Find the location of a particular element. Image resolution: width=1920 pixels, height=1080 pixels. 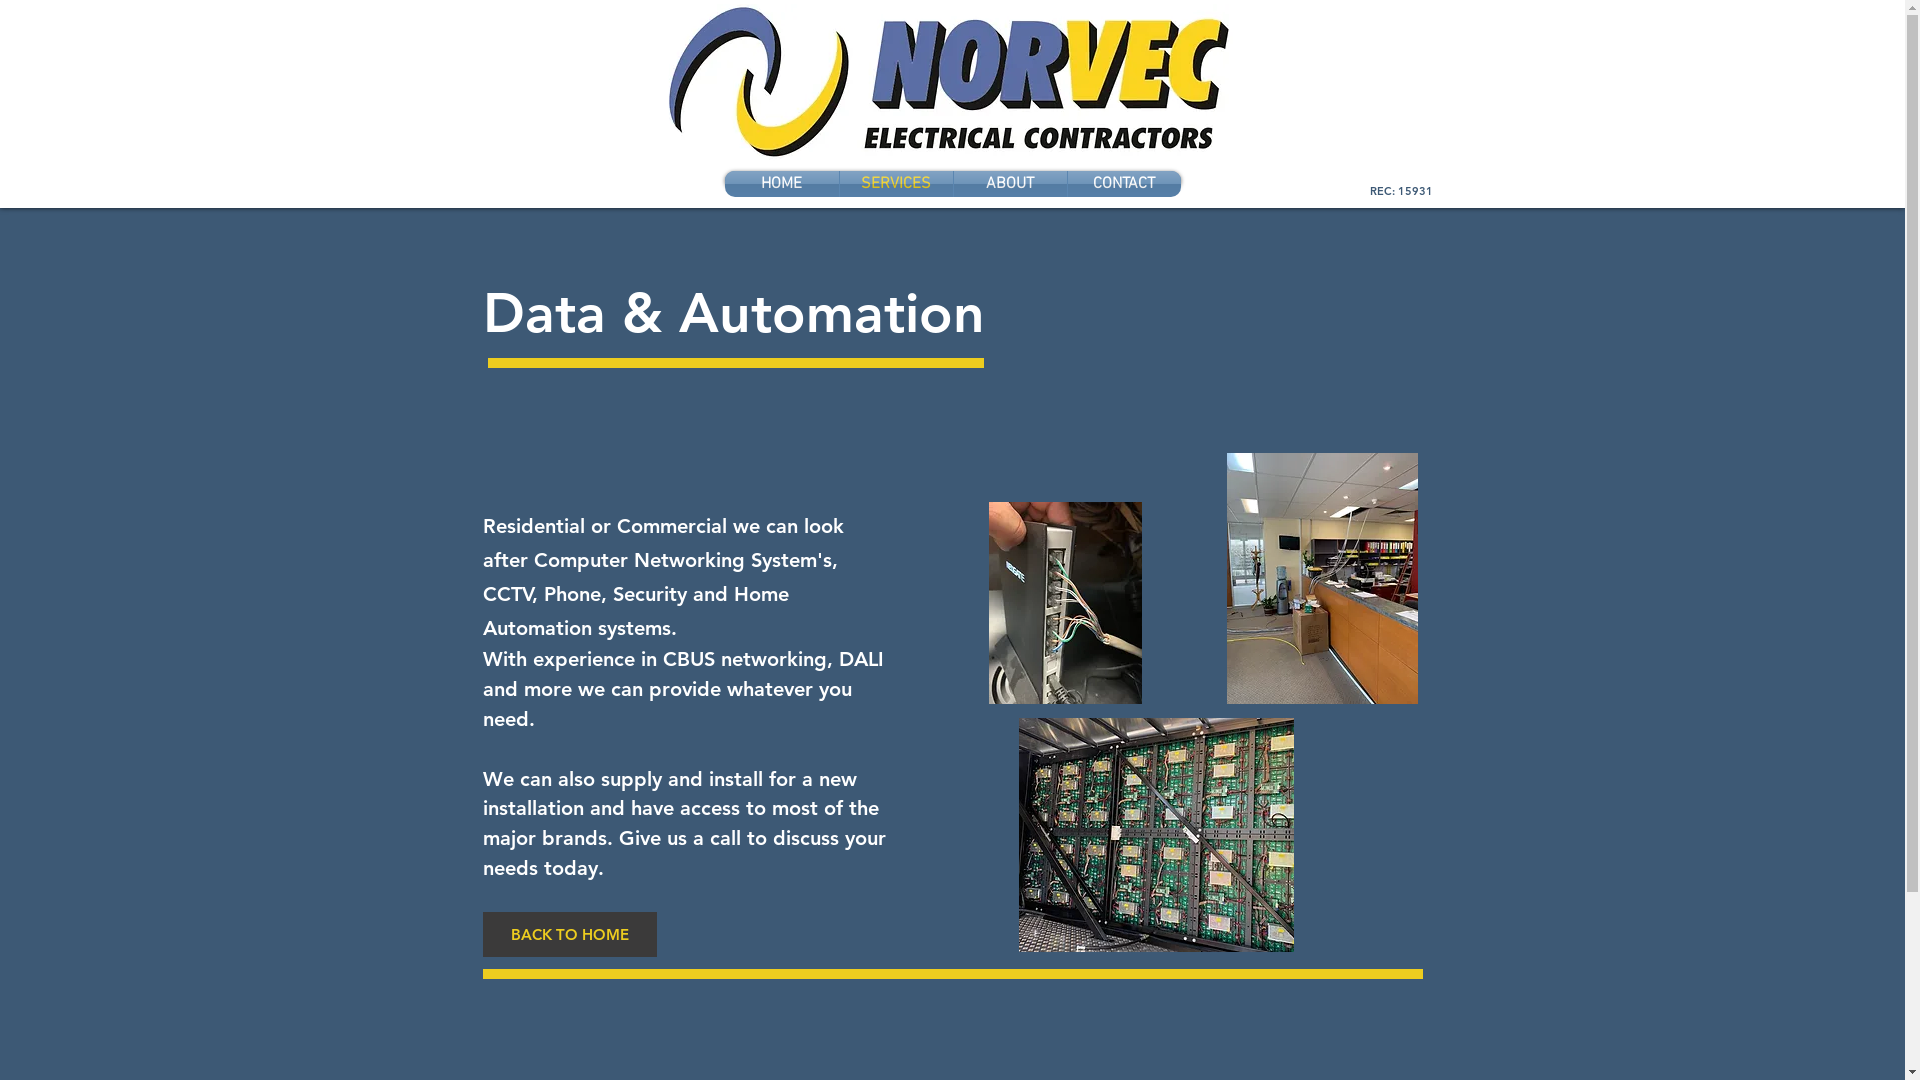

ABOUT is located at coordinates (1010, 184).